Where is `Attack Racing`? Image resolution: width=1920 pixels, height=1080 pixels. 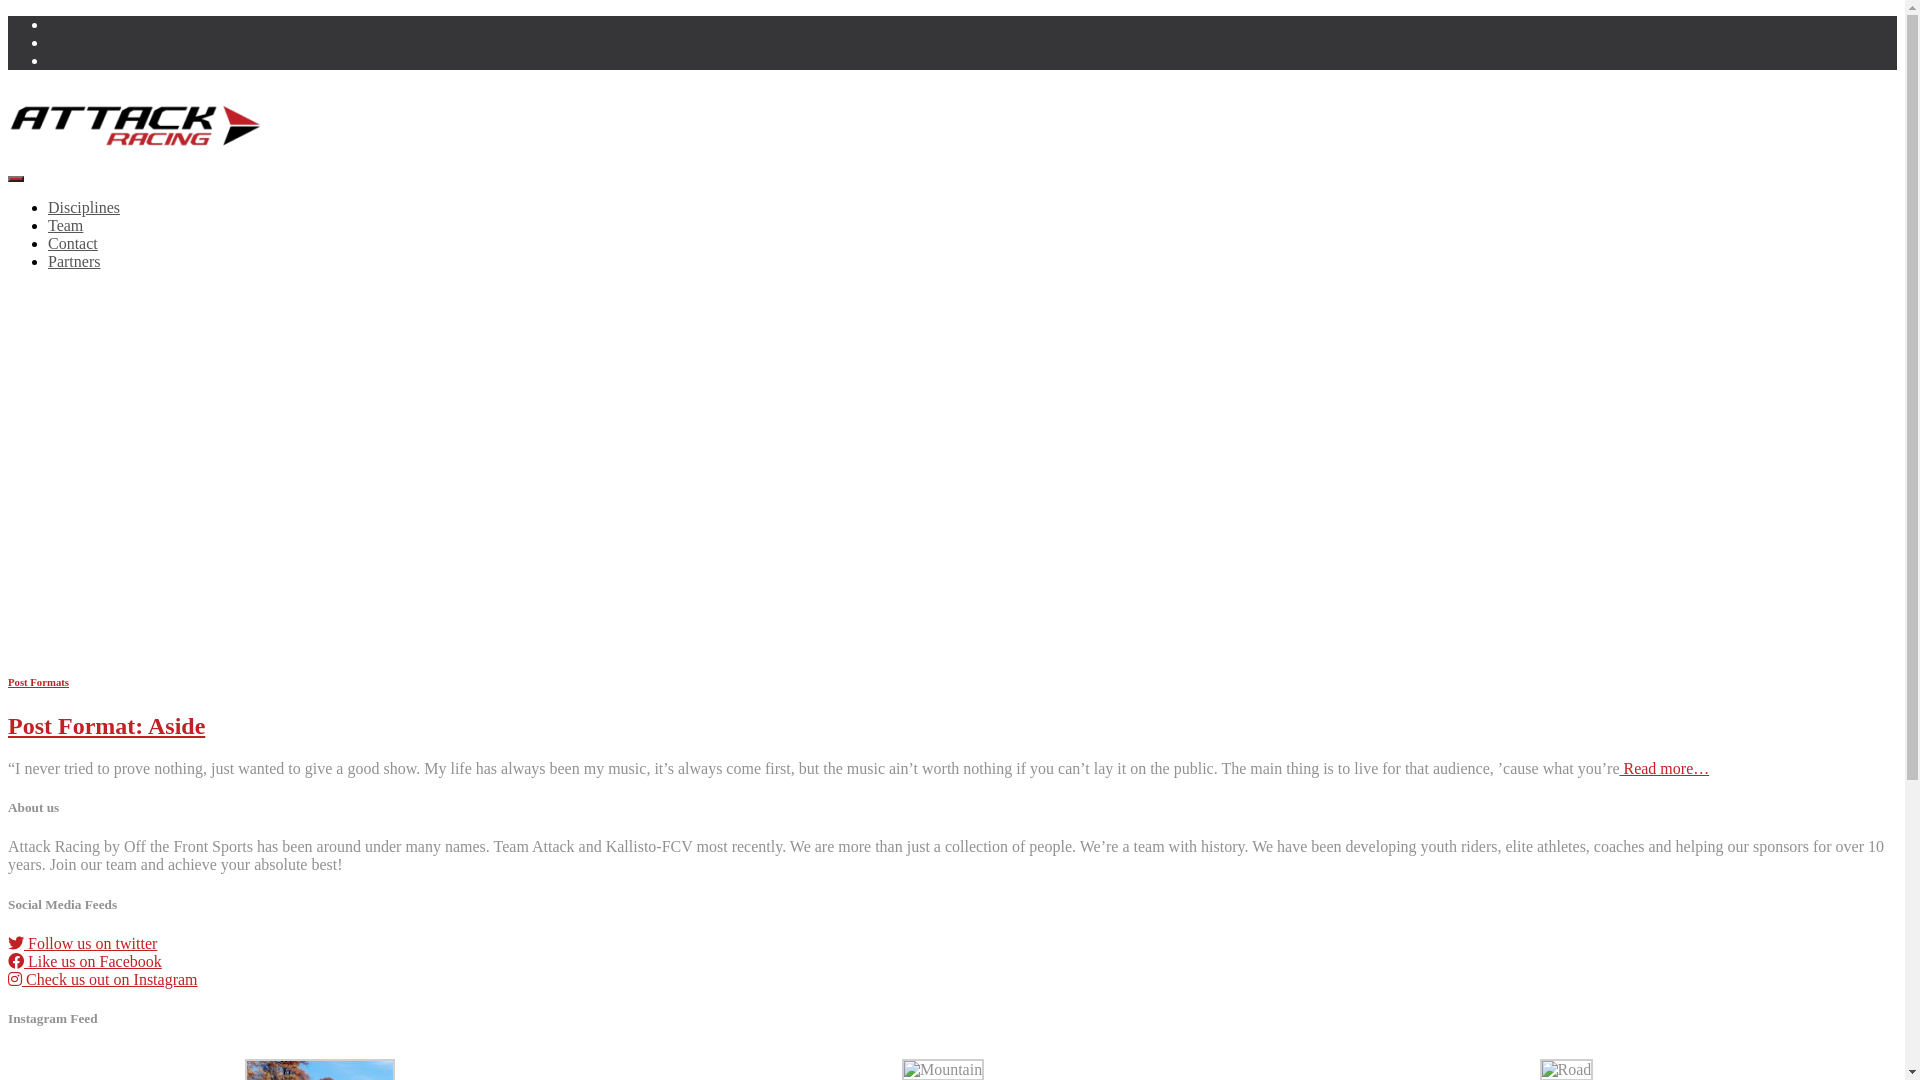
Attack Racing is located at coordinates (136, 156).